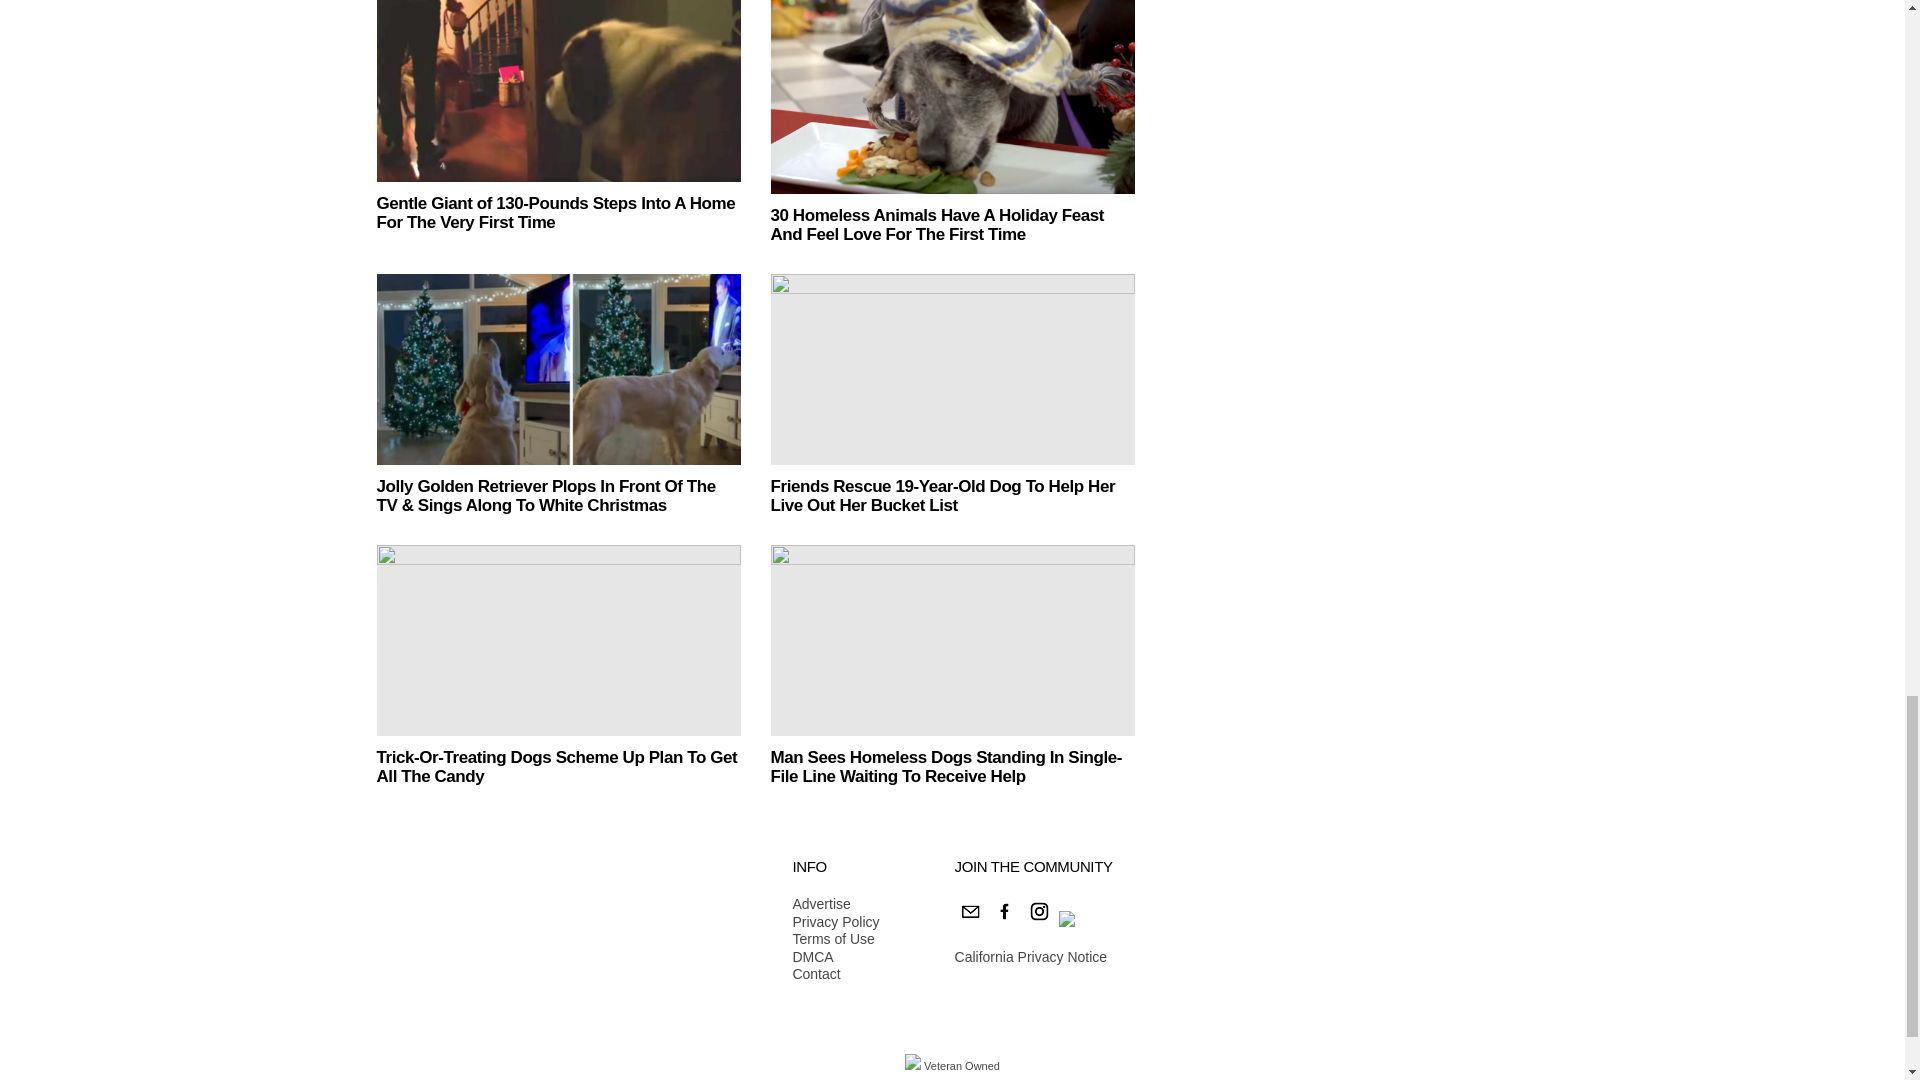 The height and width of the screenshot is (1080, 1920). I want to click on DMCA, so click(835, 958).